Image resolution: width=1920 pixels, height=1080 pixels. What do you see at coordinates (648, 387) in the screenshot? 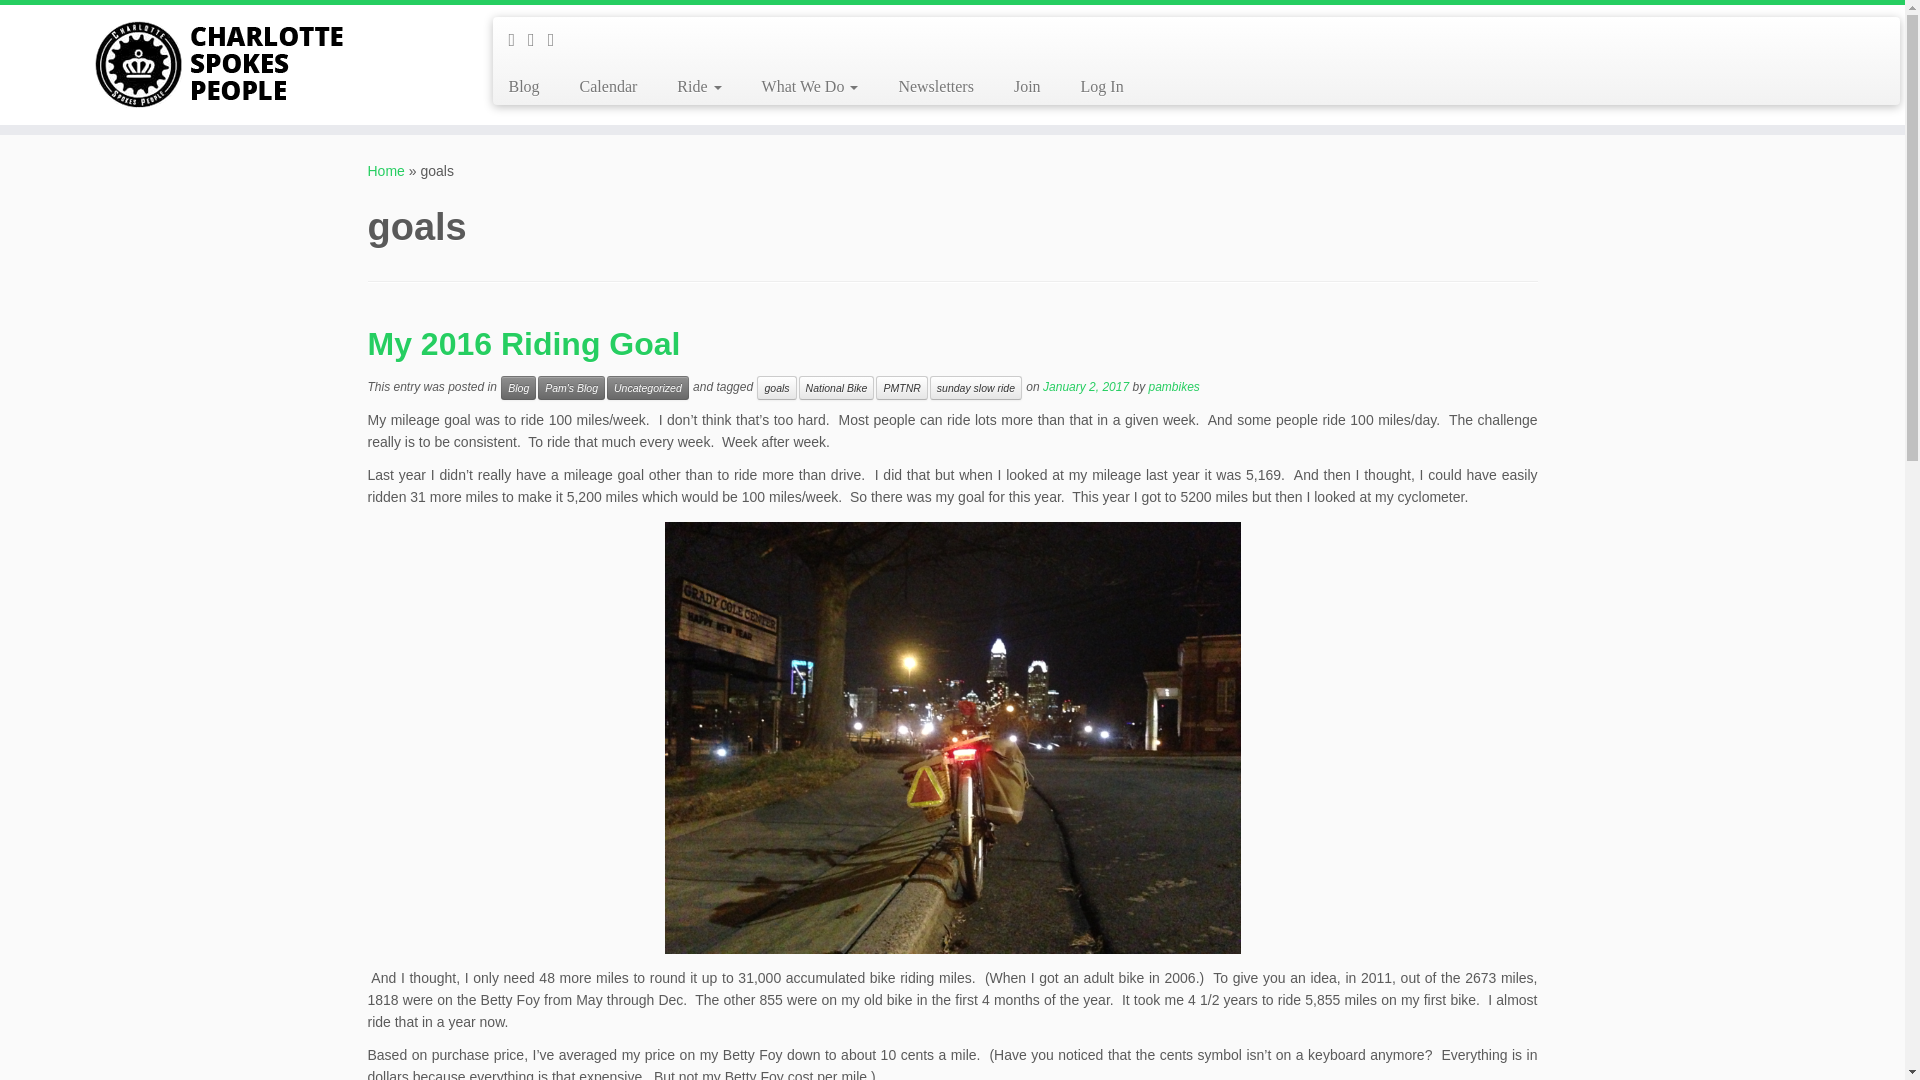
I see `Uncategorized` at bounding box center [648, 387].